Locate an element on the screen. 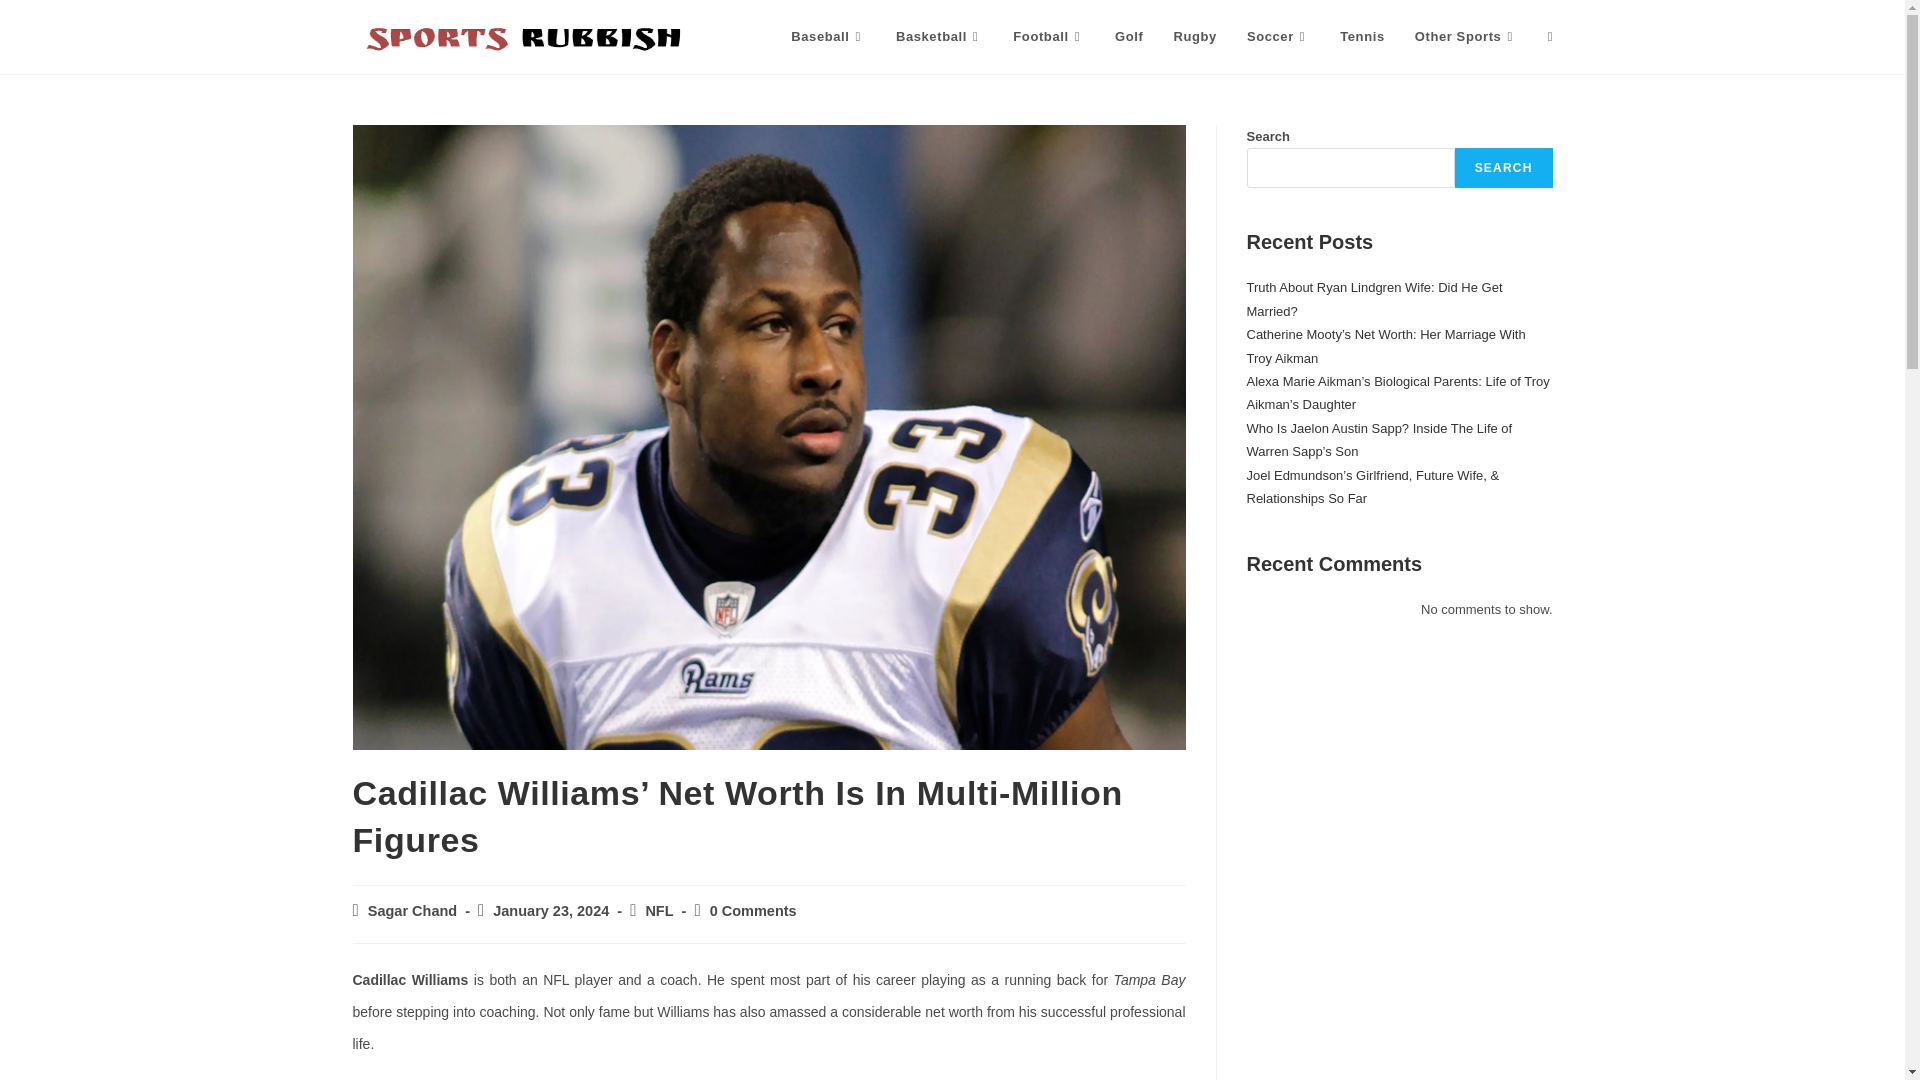 The height and width of the screenshot is (1080, 1920). Posts by Sagar chand is located at coordinates (412, 910).